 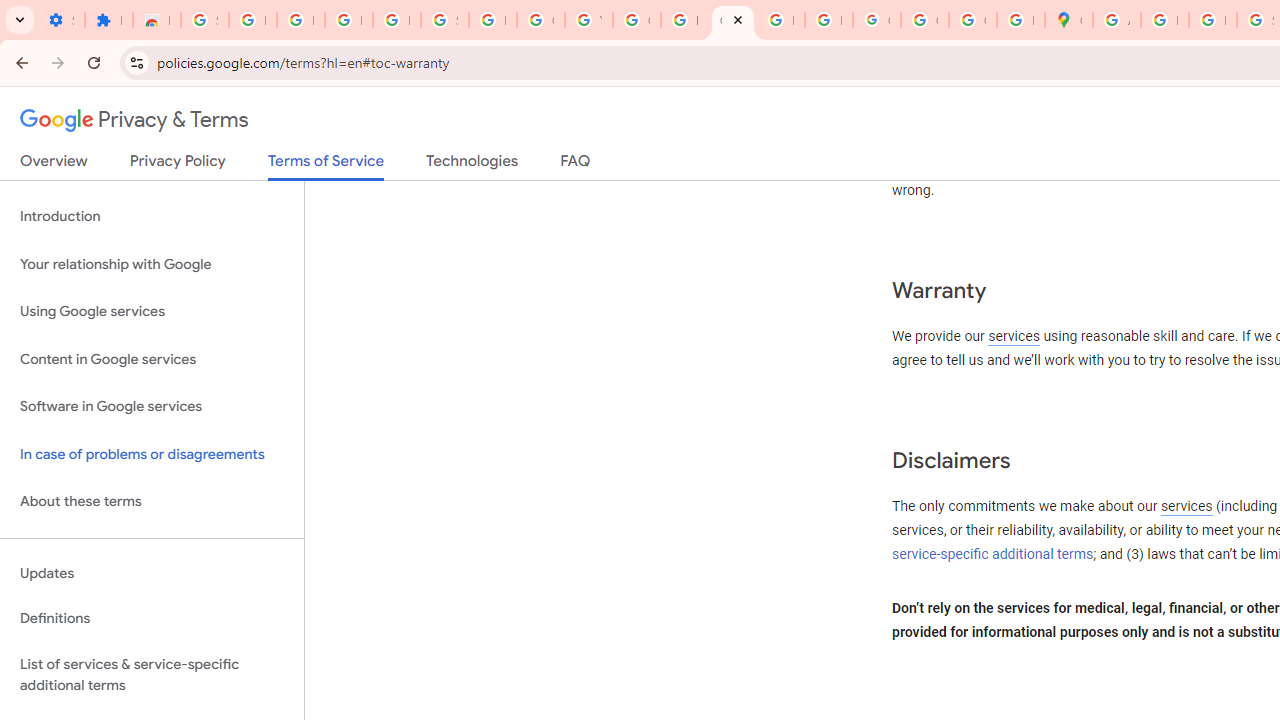 What do you see at coordinates (152, 358) in the screenshot?
I see `Content in Google services` at bounding box center [152, 358].